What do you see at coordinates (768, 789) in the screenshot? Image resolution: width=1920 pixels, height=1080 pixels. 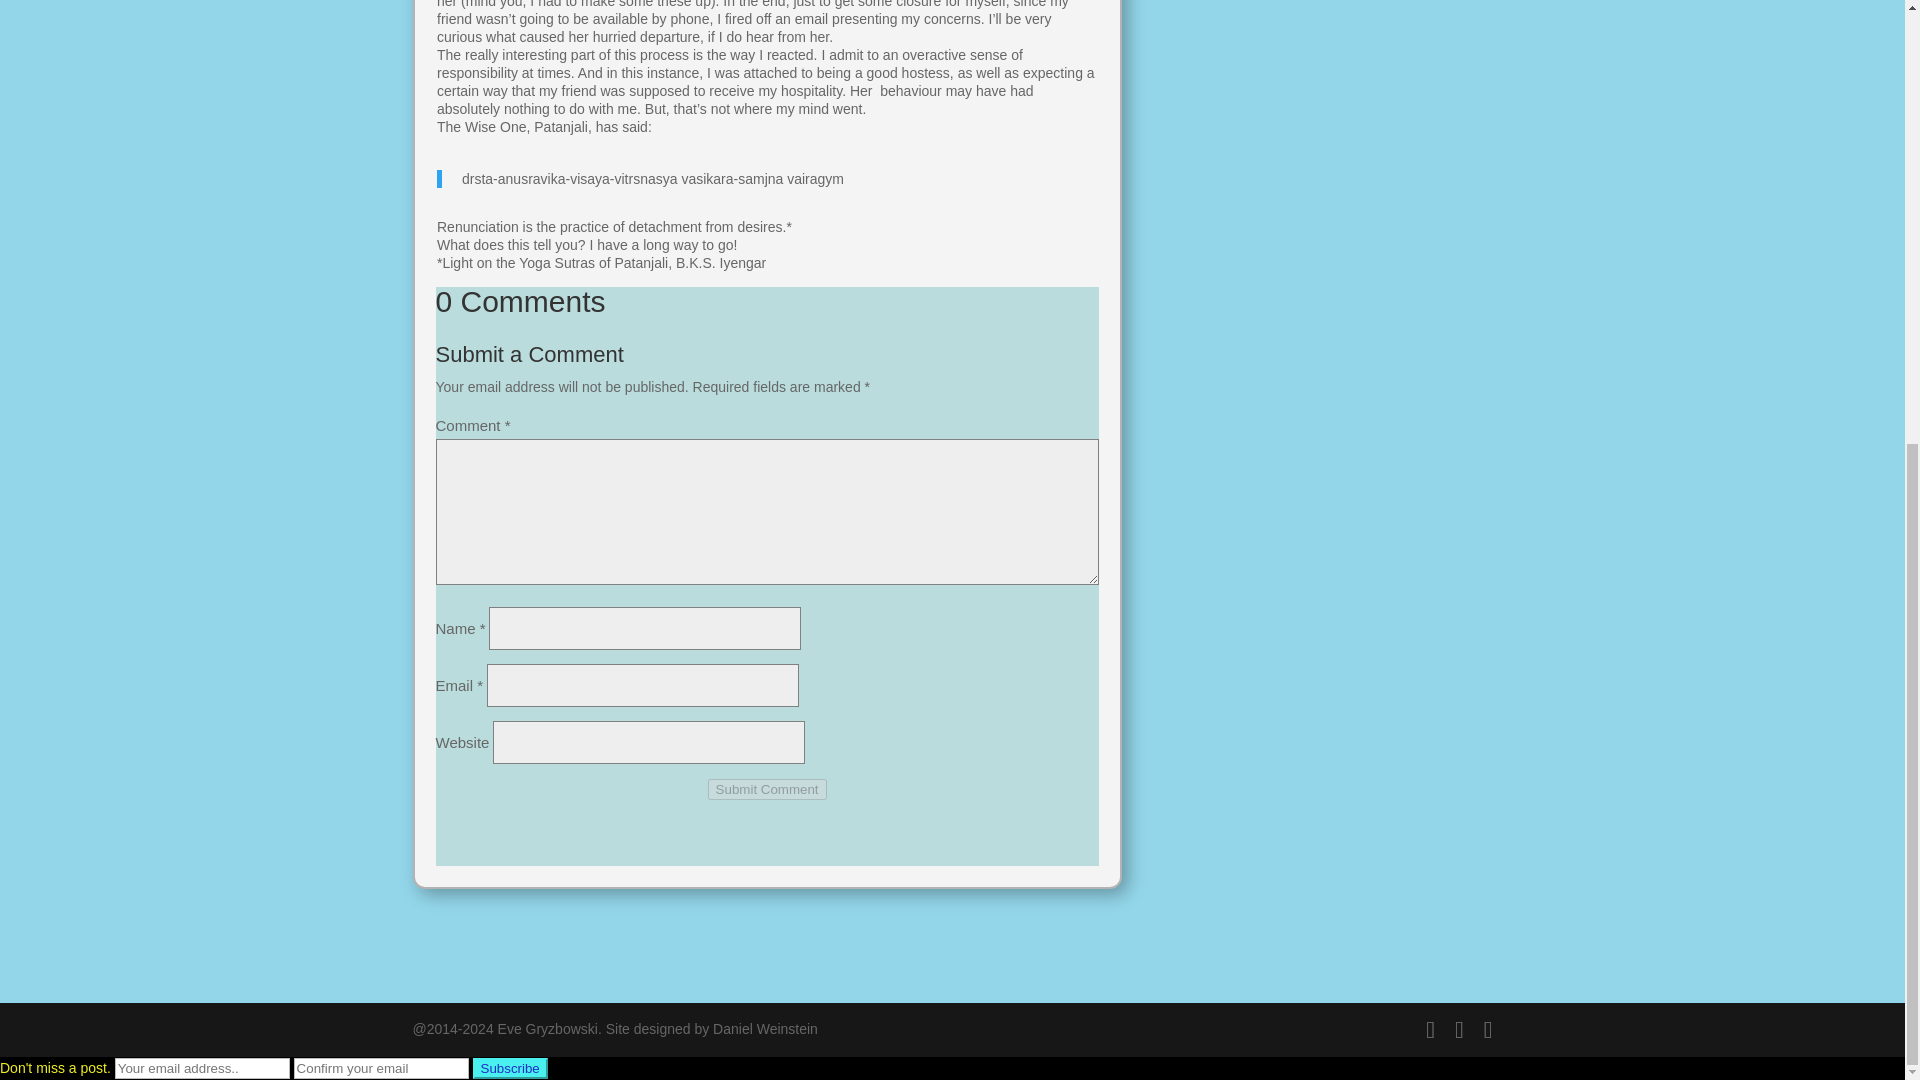 I see `Submit Comment` at bounding box center [768, 789].